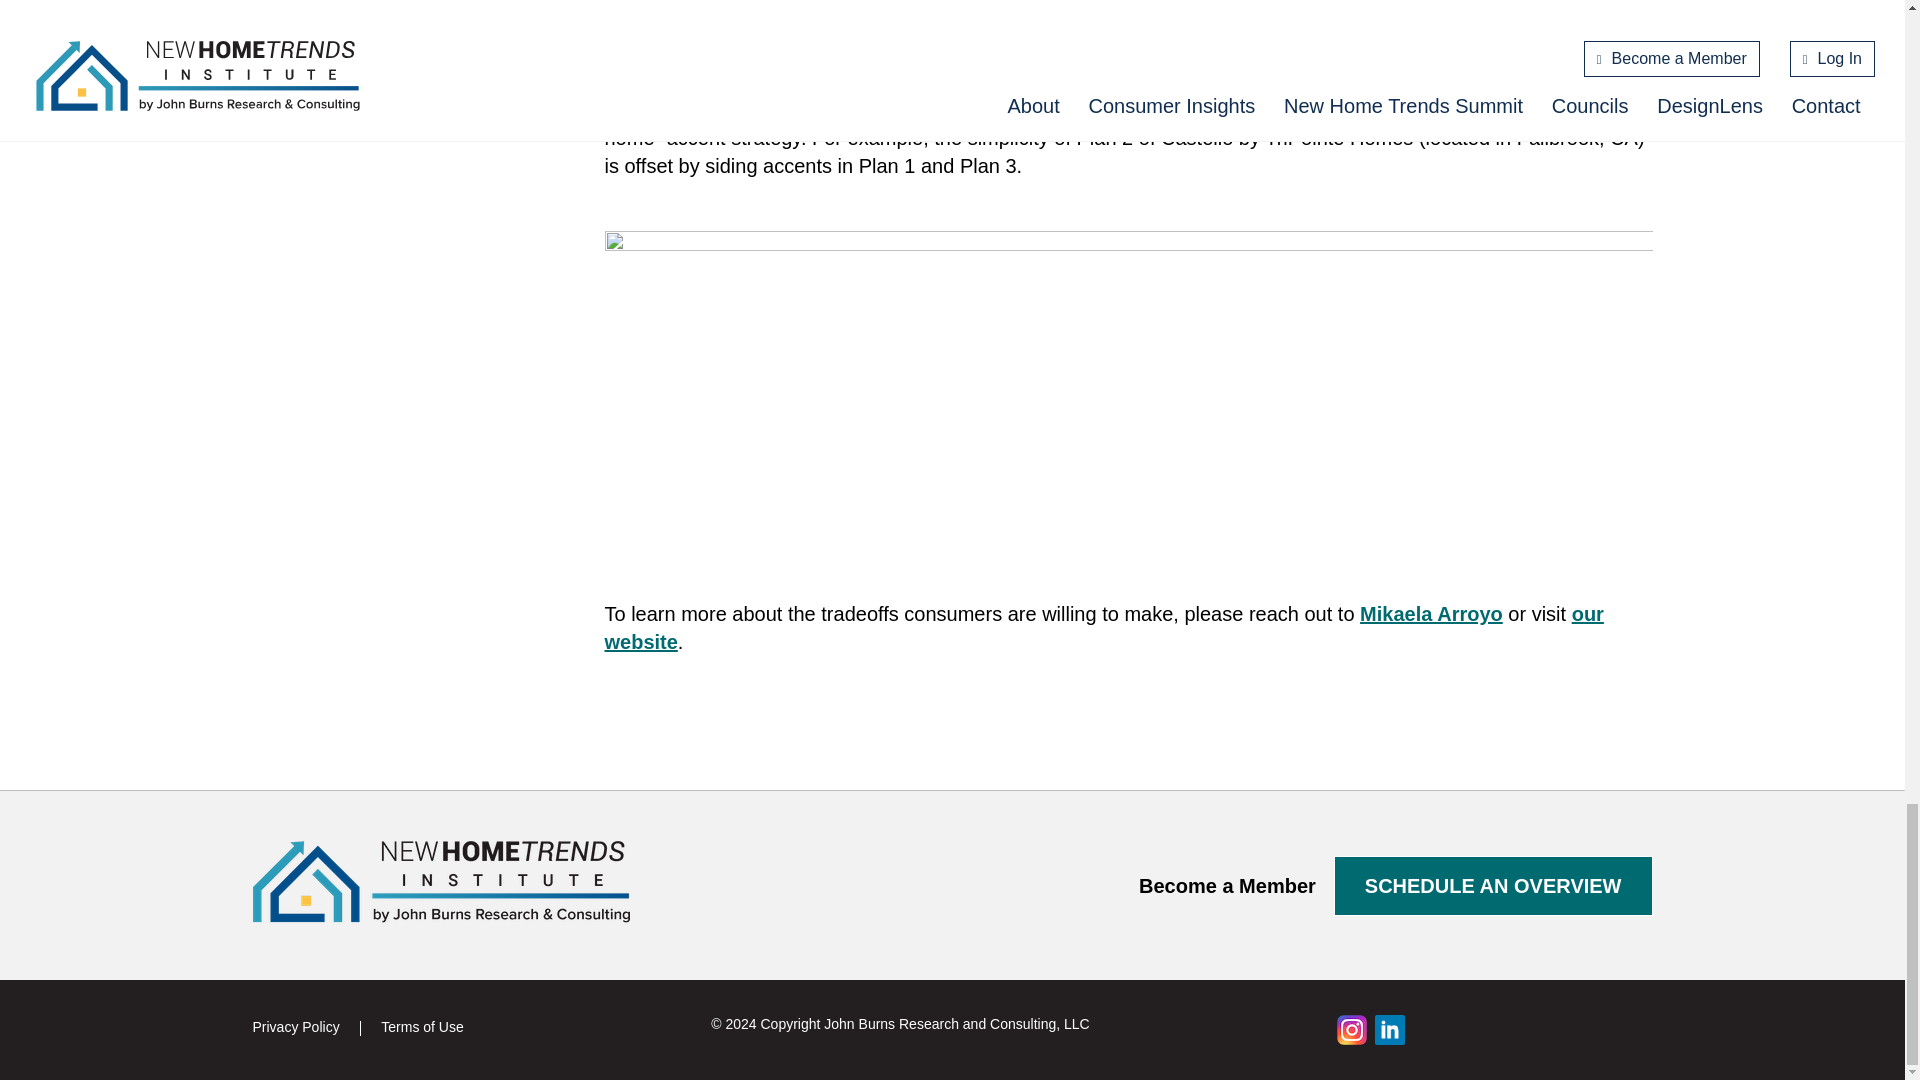 Image resolution: width=1920 pixels, height=1080 pixels. I want to click on Mikaela Arroyo, so click(1431, 614).